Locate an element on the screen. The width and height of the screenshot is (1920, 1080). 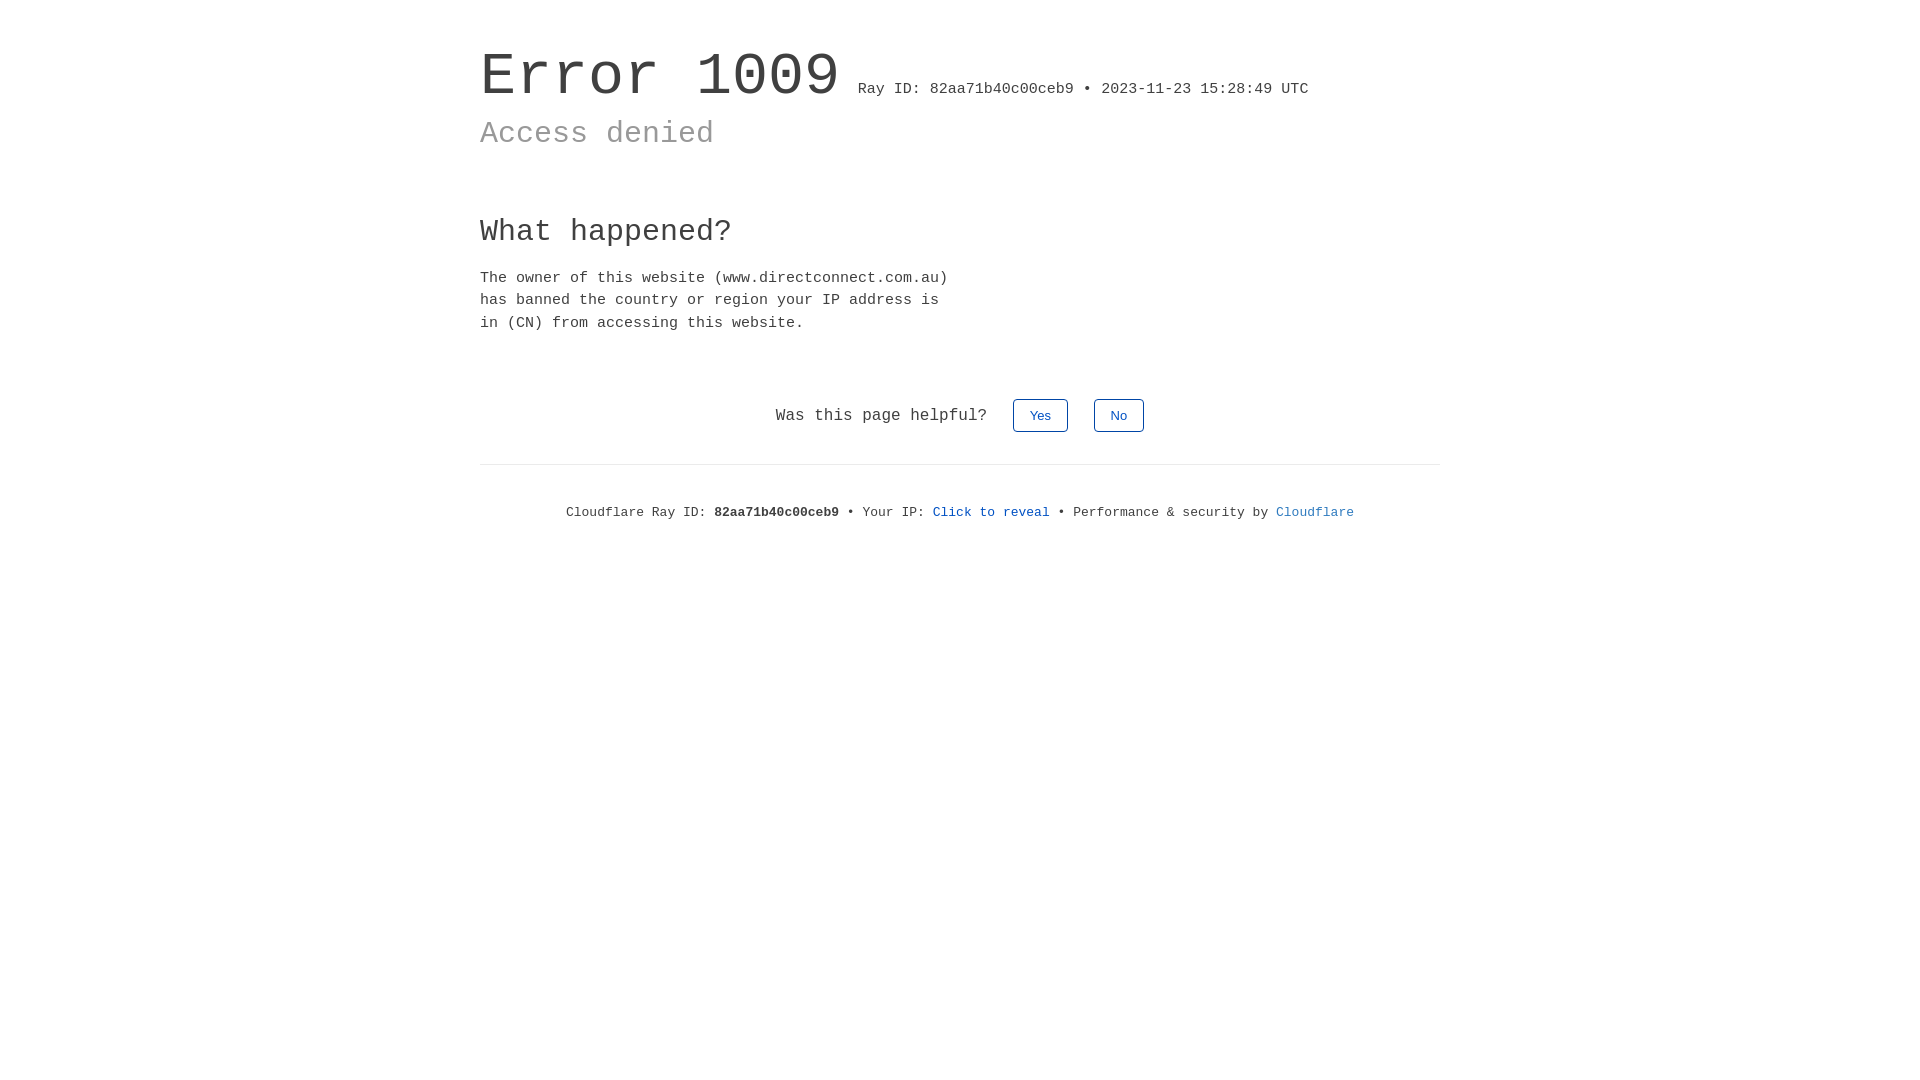
Yes is located at coordinates (1040, 416).